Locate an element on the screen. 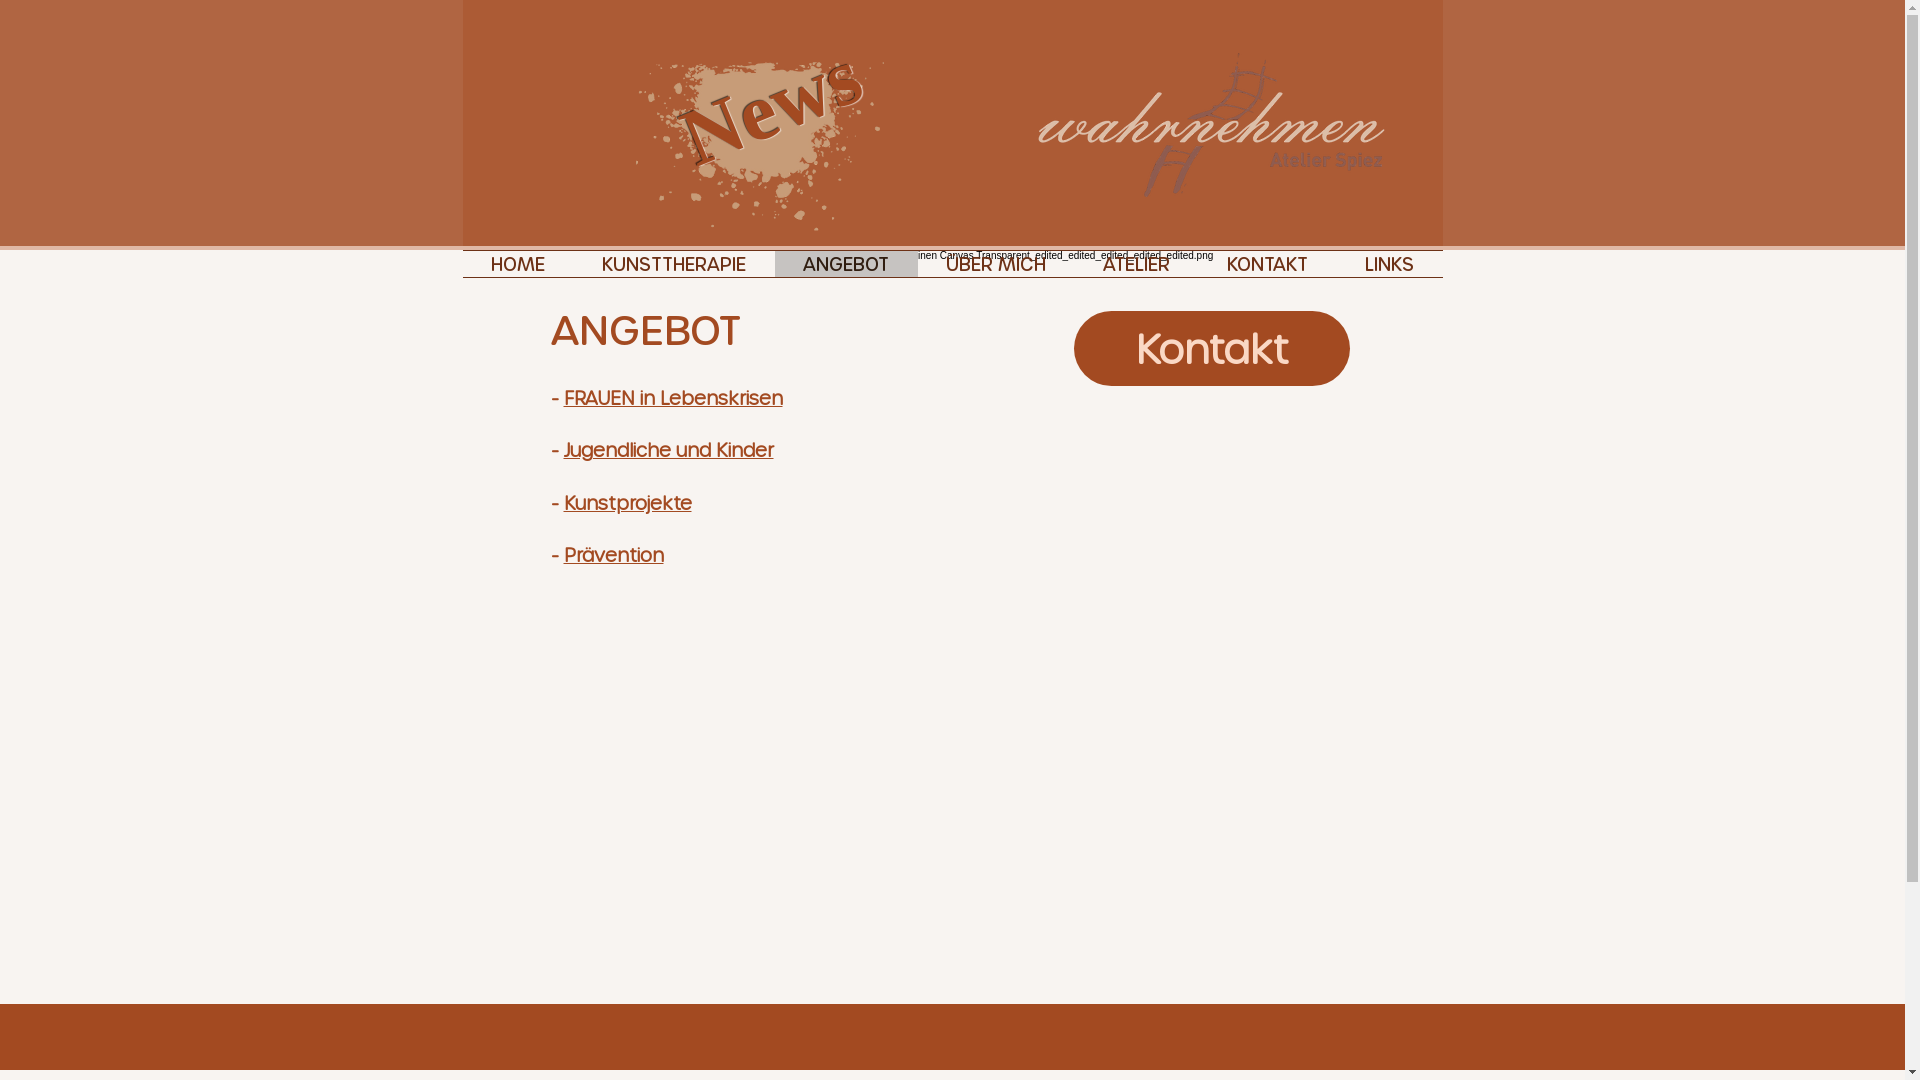 This screenshot has width=1920, height=1080. ANGEBOT is located at coordinates (846, 264).